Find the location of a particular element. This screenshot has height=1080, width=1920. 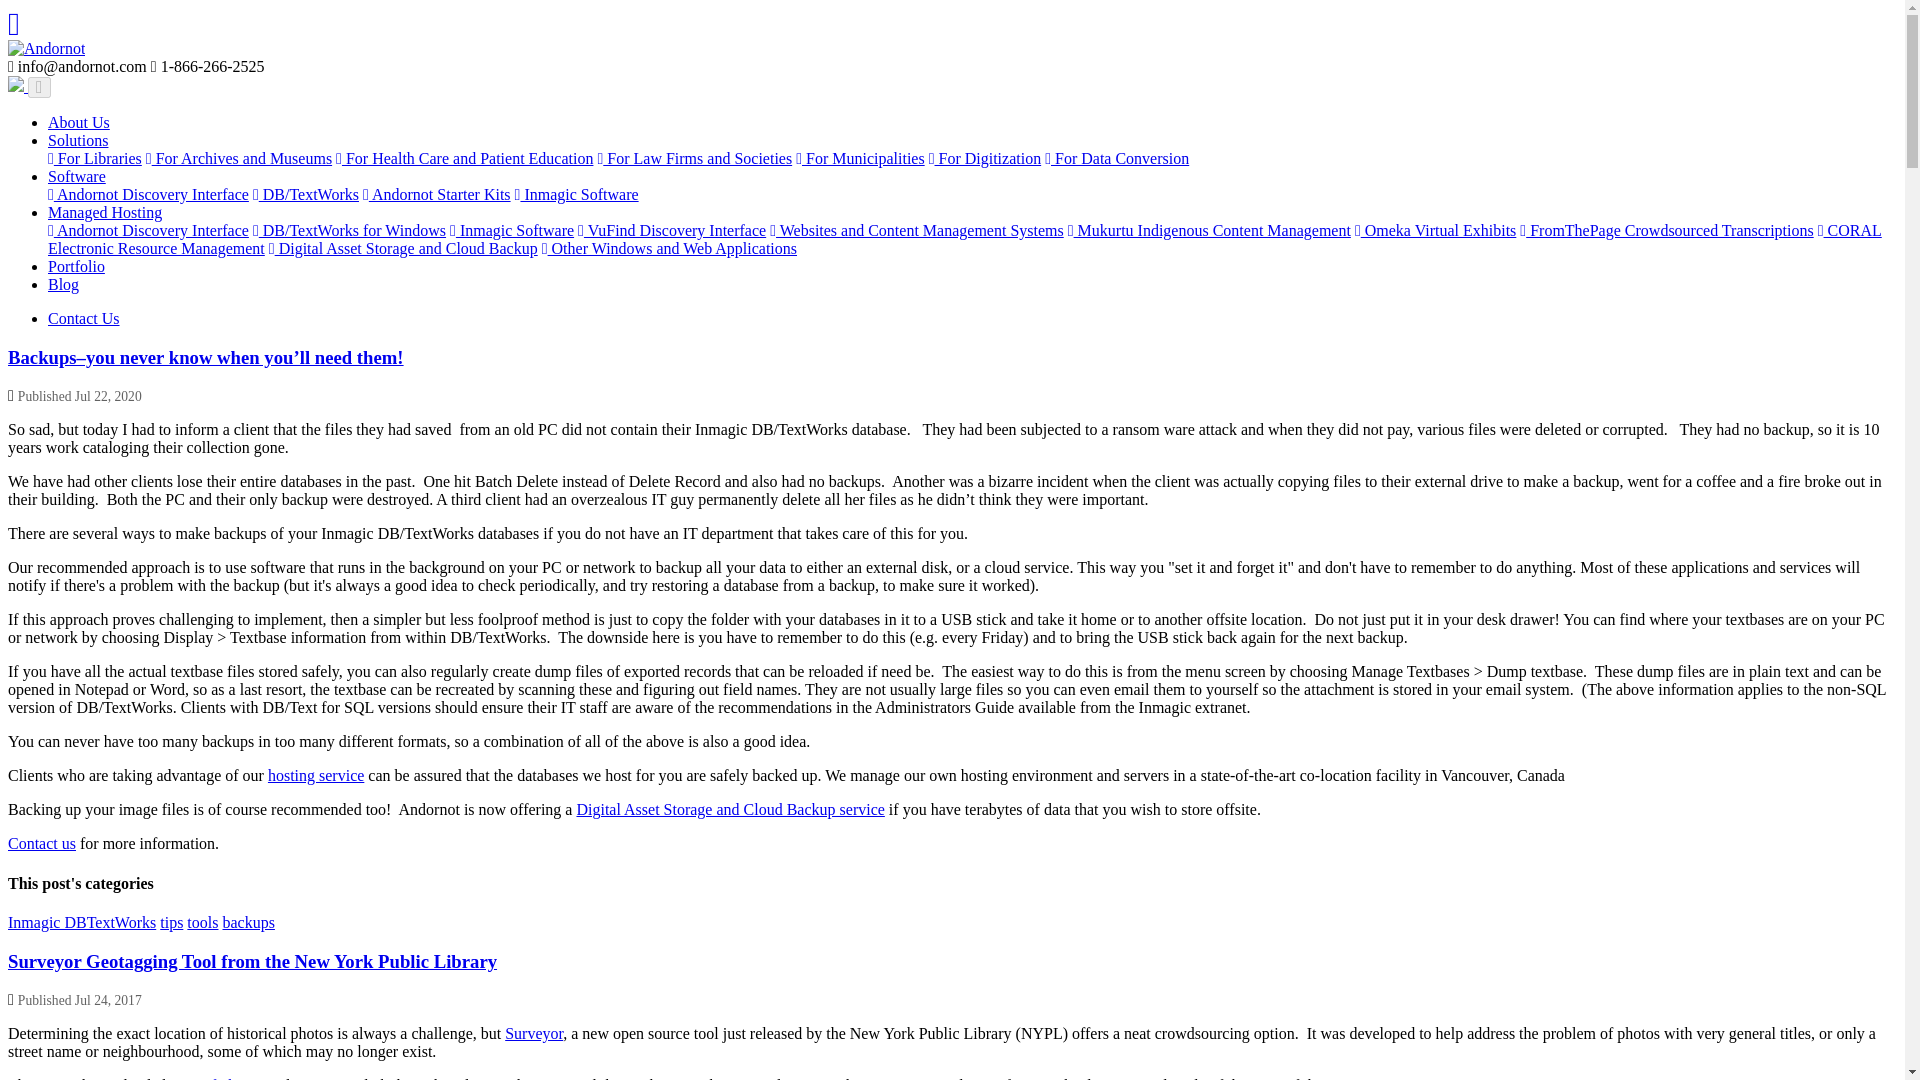

For Law Firms and Societies is located at coordinates (694, 158).